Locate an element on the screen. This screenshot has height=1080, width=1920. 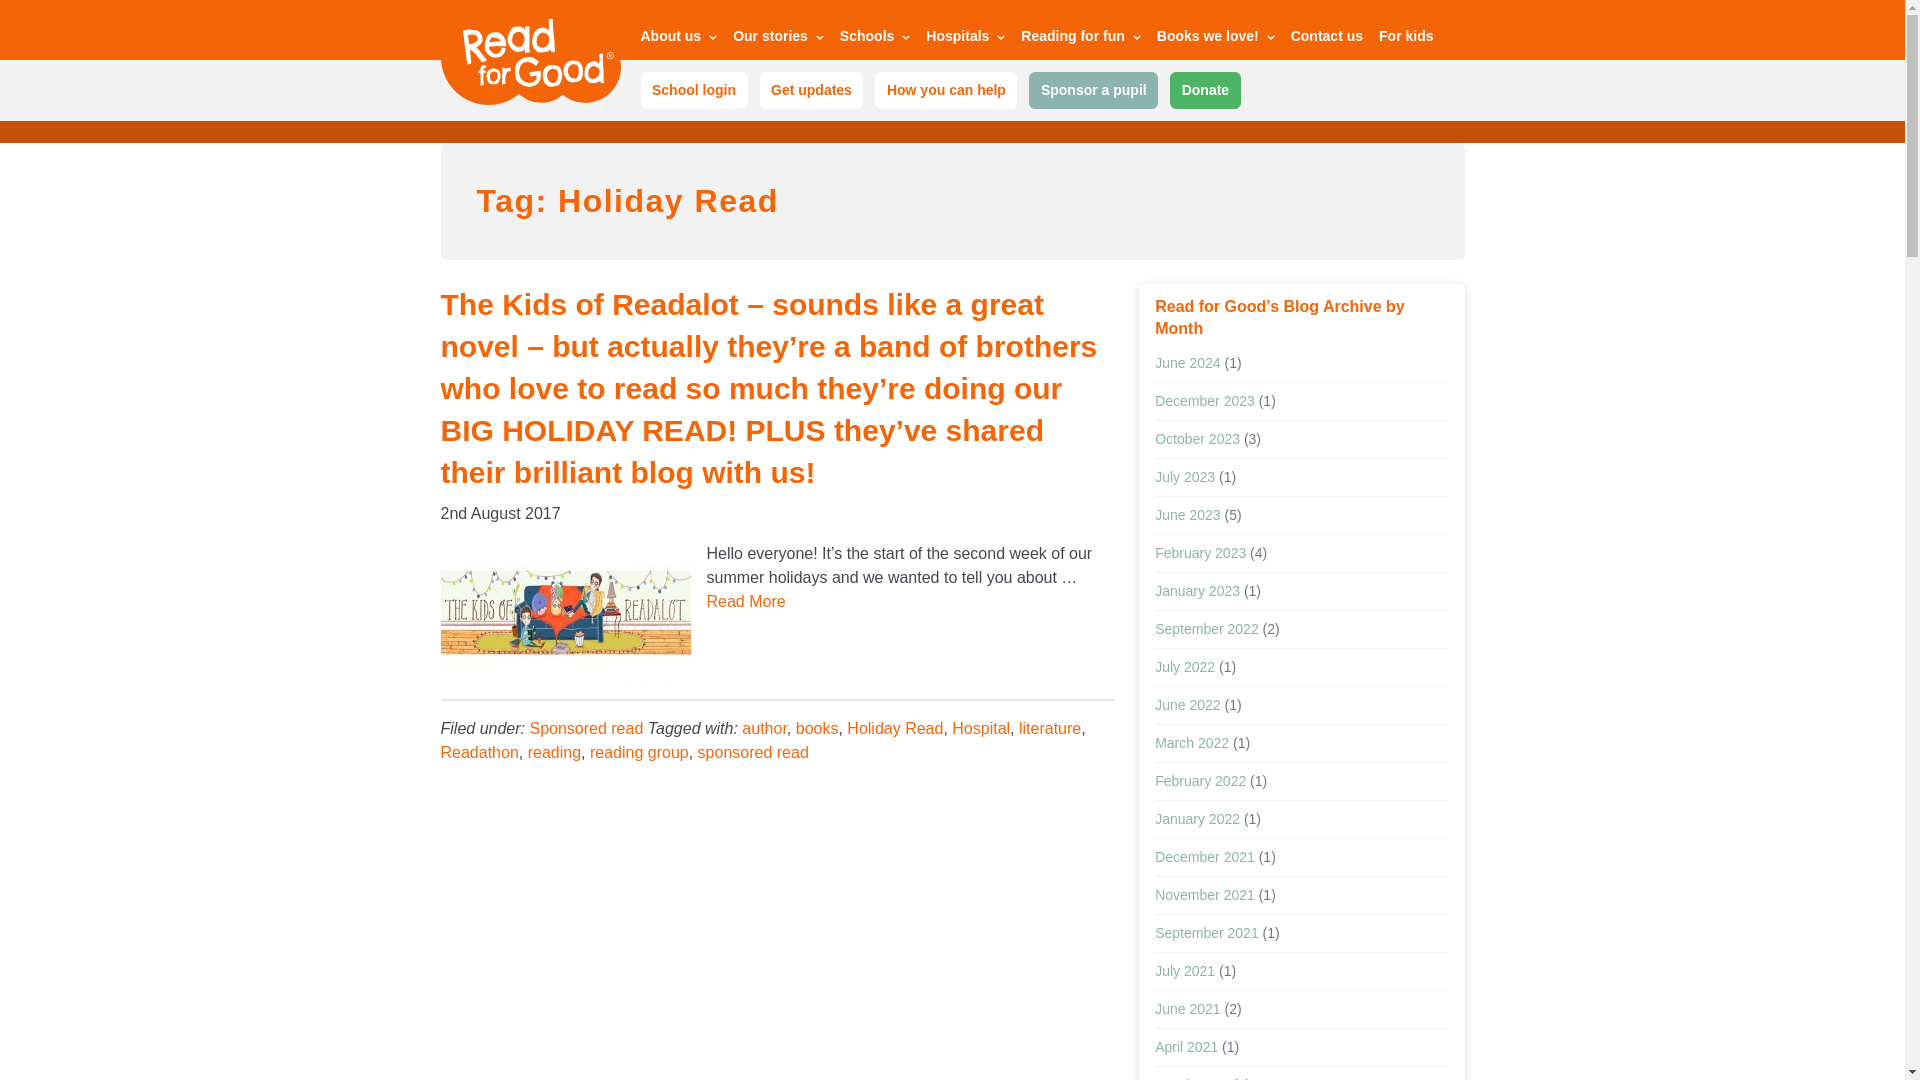
Books we love! is located at coordinates (1216, 39).